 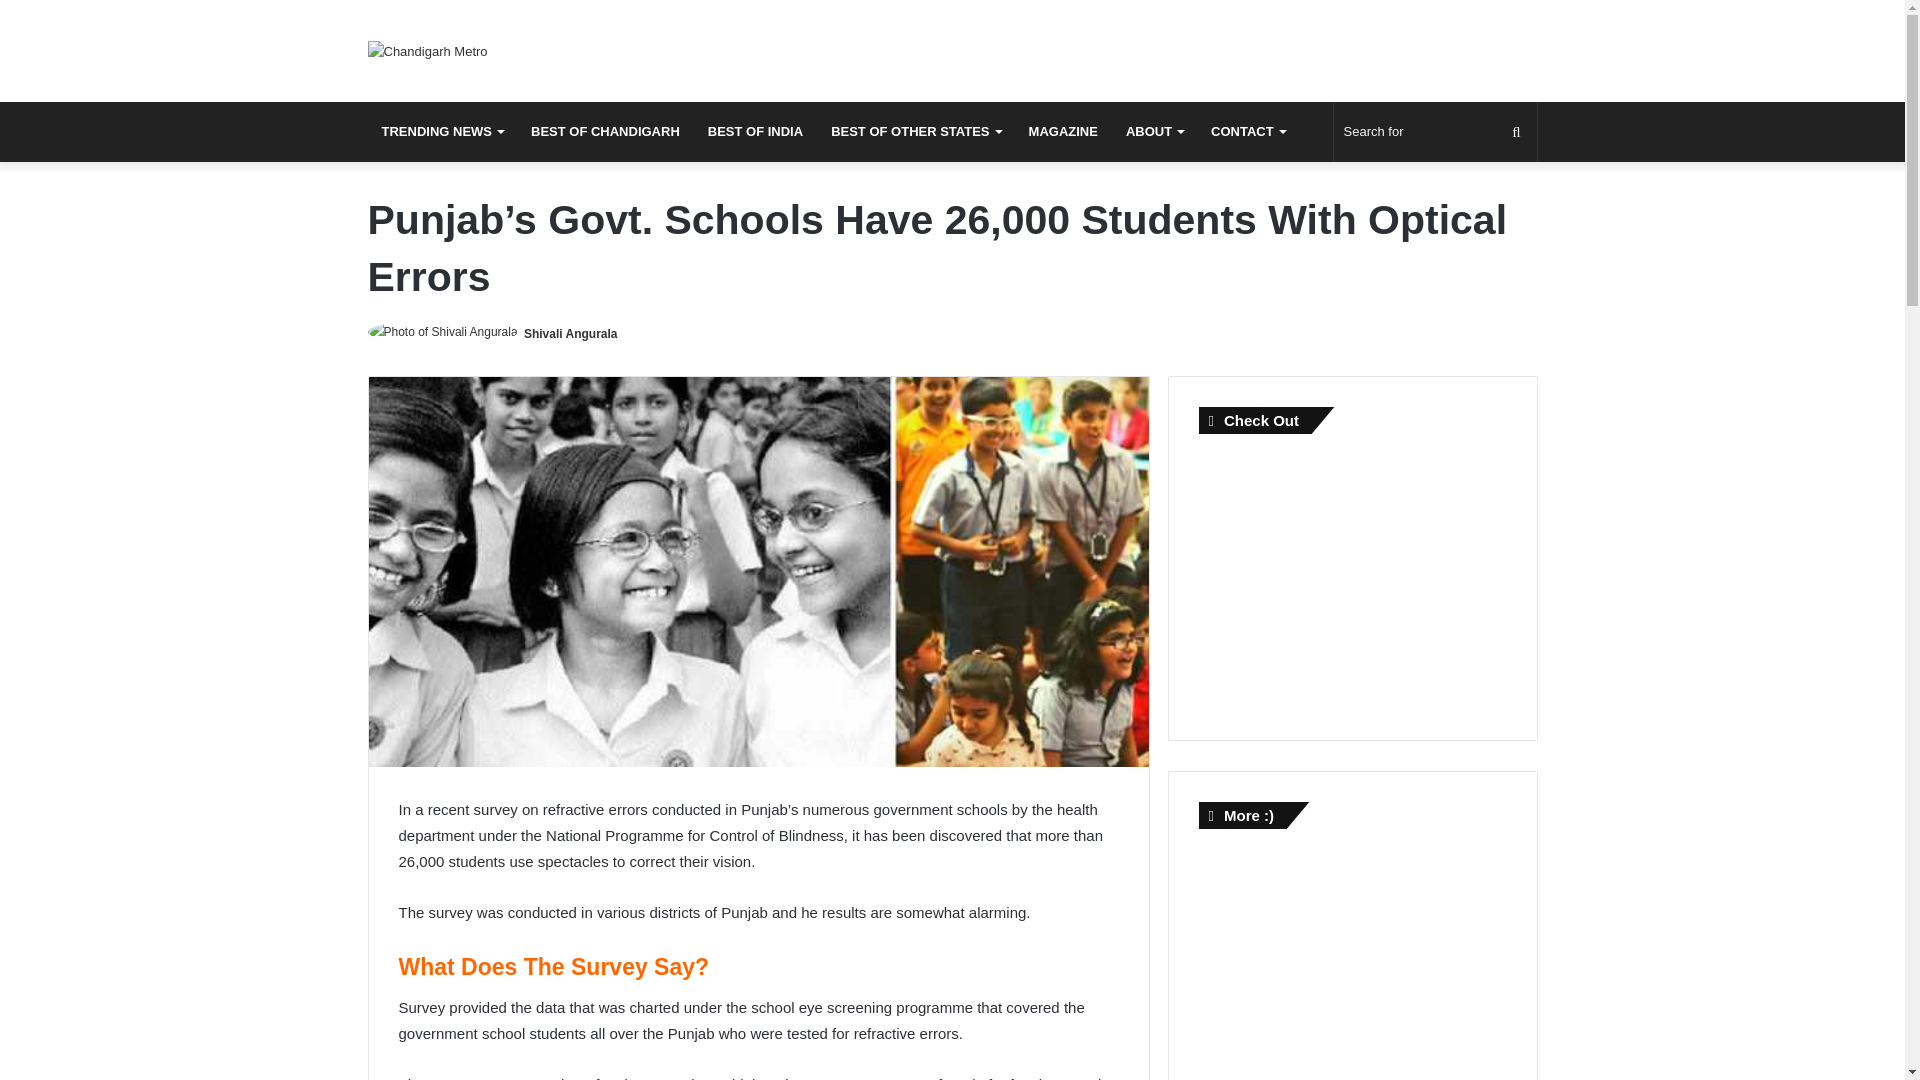 What do you see at coordinates (1436, 132) in the screenshot?
I see `Search for` at bounding box center [1436, 132].